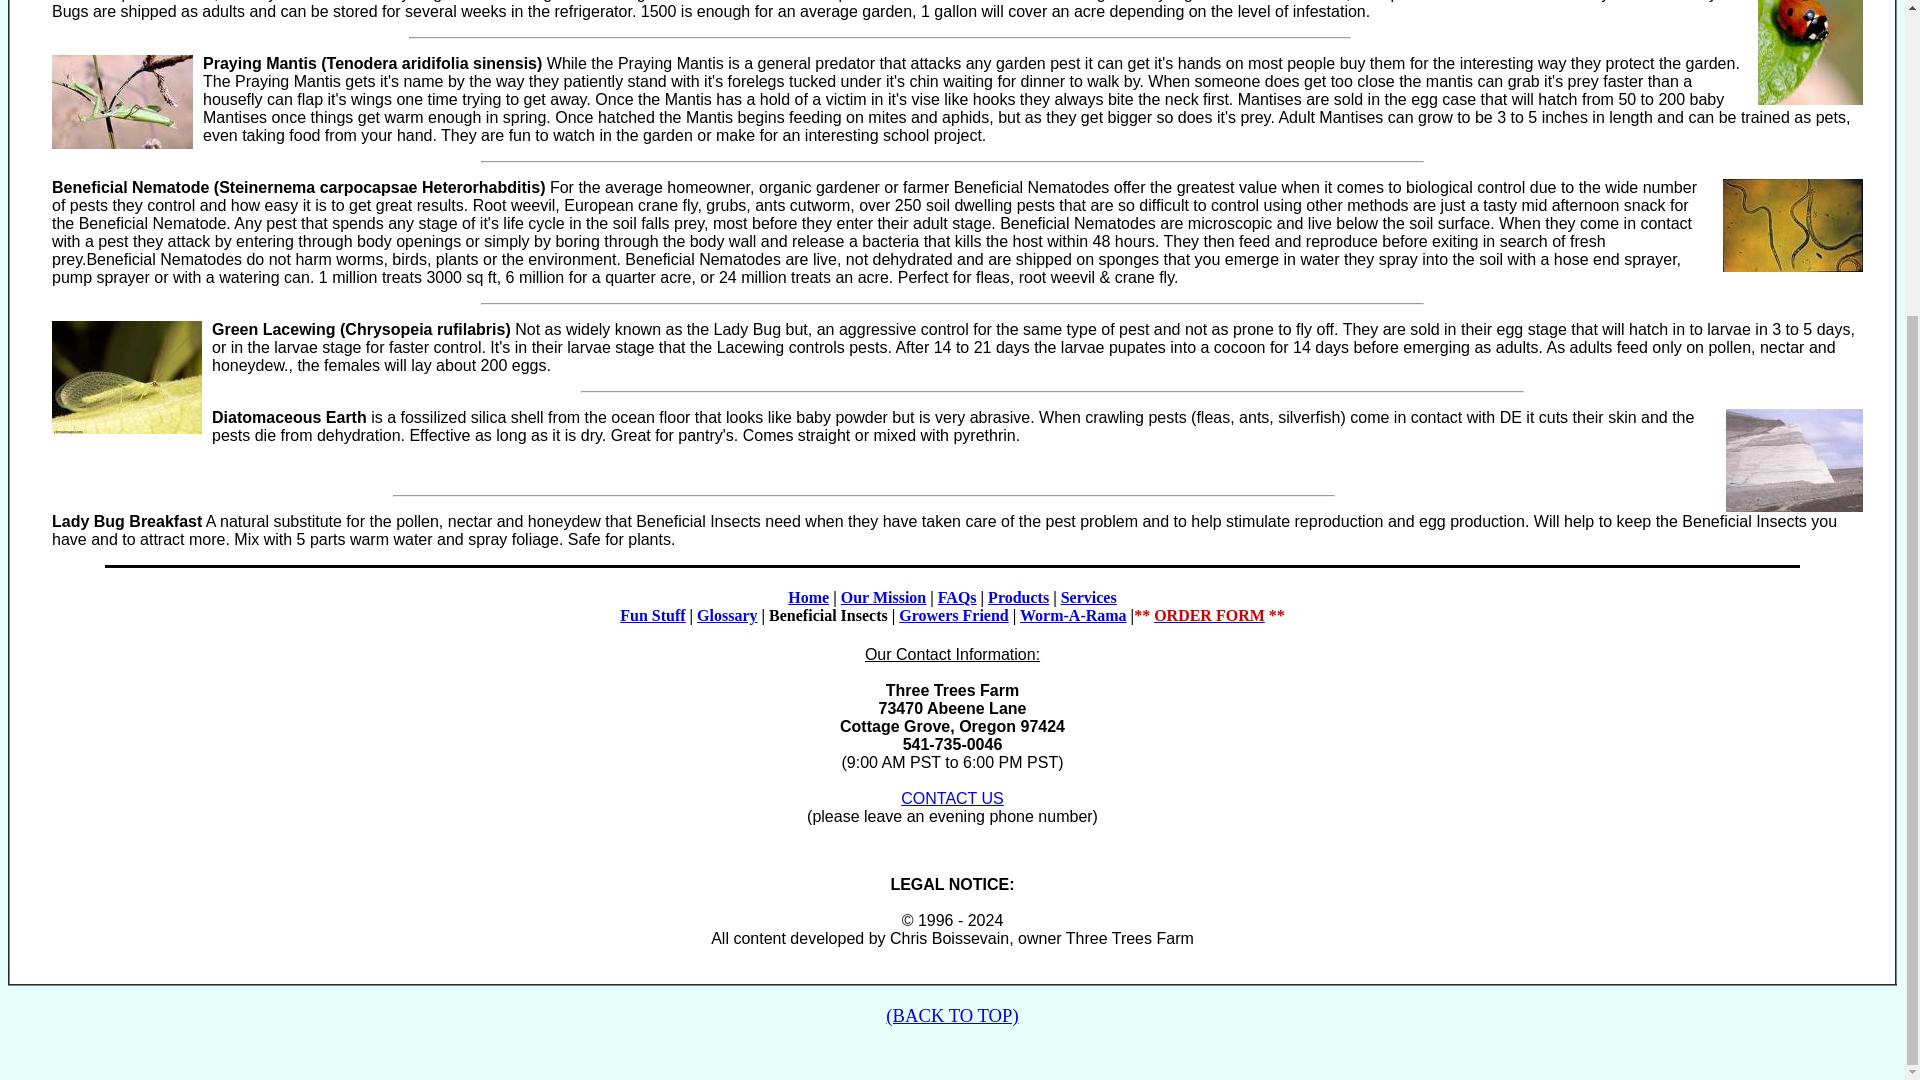 The image size is (1920, 1080). Describe the element at coordinates (1209, 615) in the screenshot. I see `ORDER FORM` at that location.